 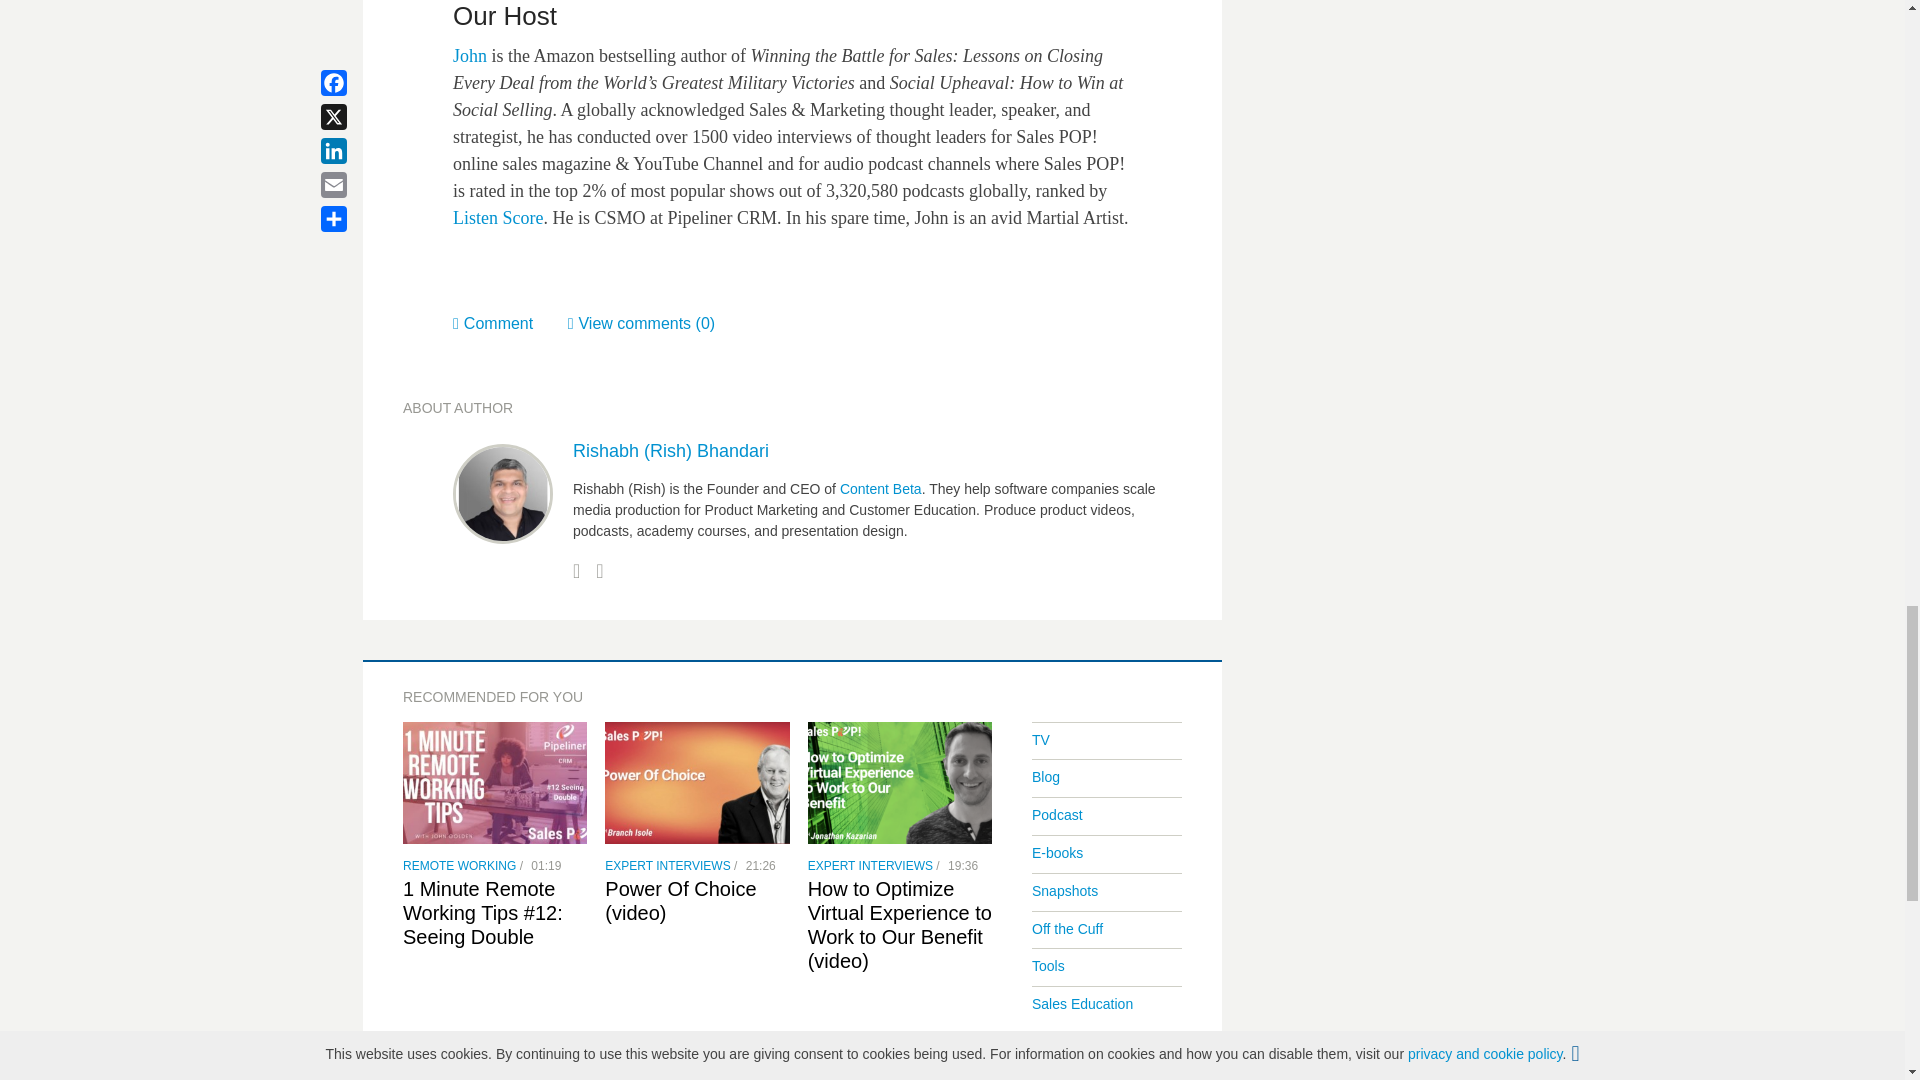 I want to click on Comment, so click(x=510, y=323).